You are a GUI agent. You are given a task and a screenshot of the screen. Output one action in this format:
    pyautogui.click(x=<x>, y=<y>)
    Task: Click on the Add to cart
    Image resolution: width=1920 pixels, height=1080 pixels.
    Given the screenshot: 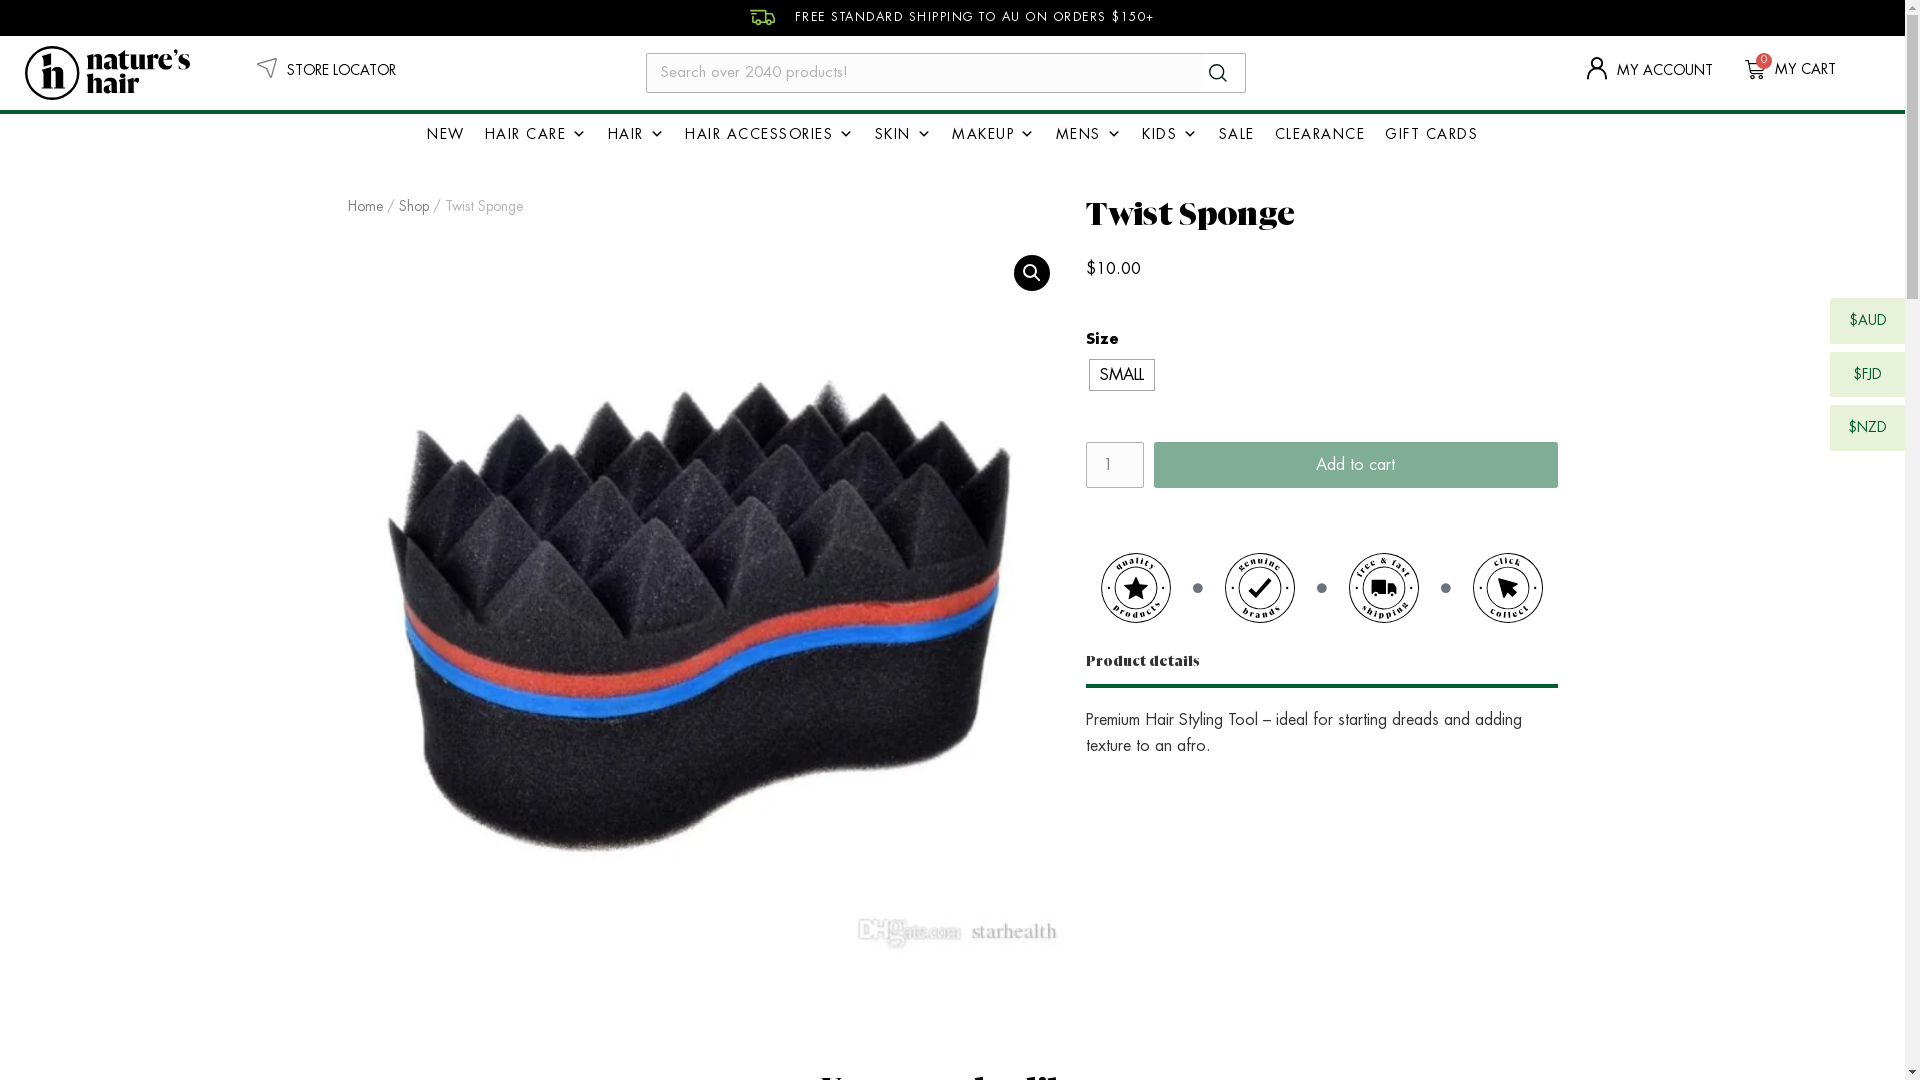 What is the action you would take?
    pyautogui.click(x=1356, y=465)
    